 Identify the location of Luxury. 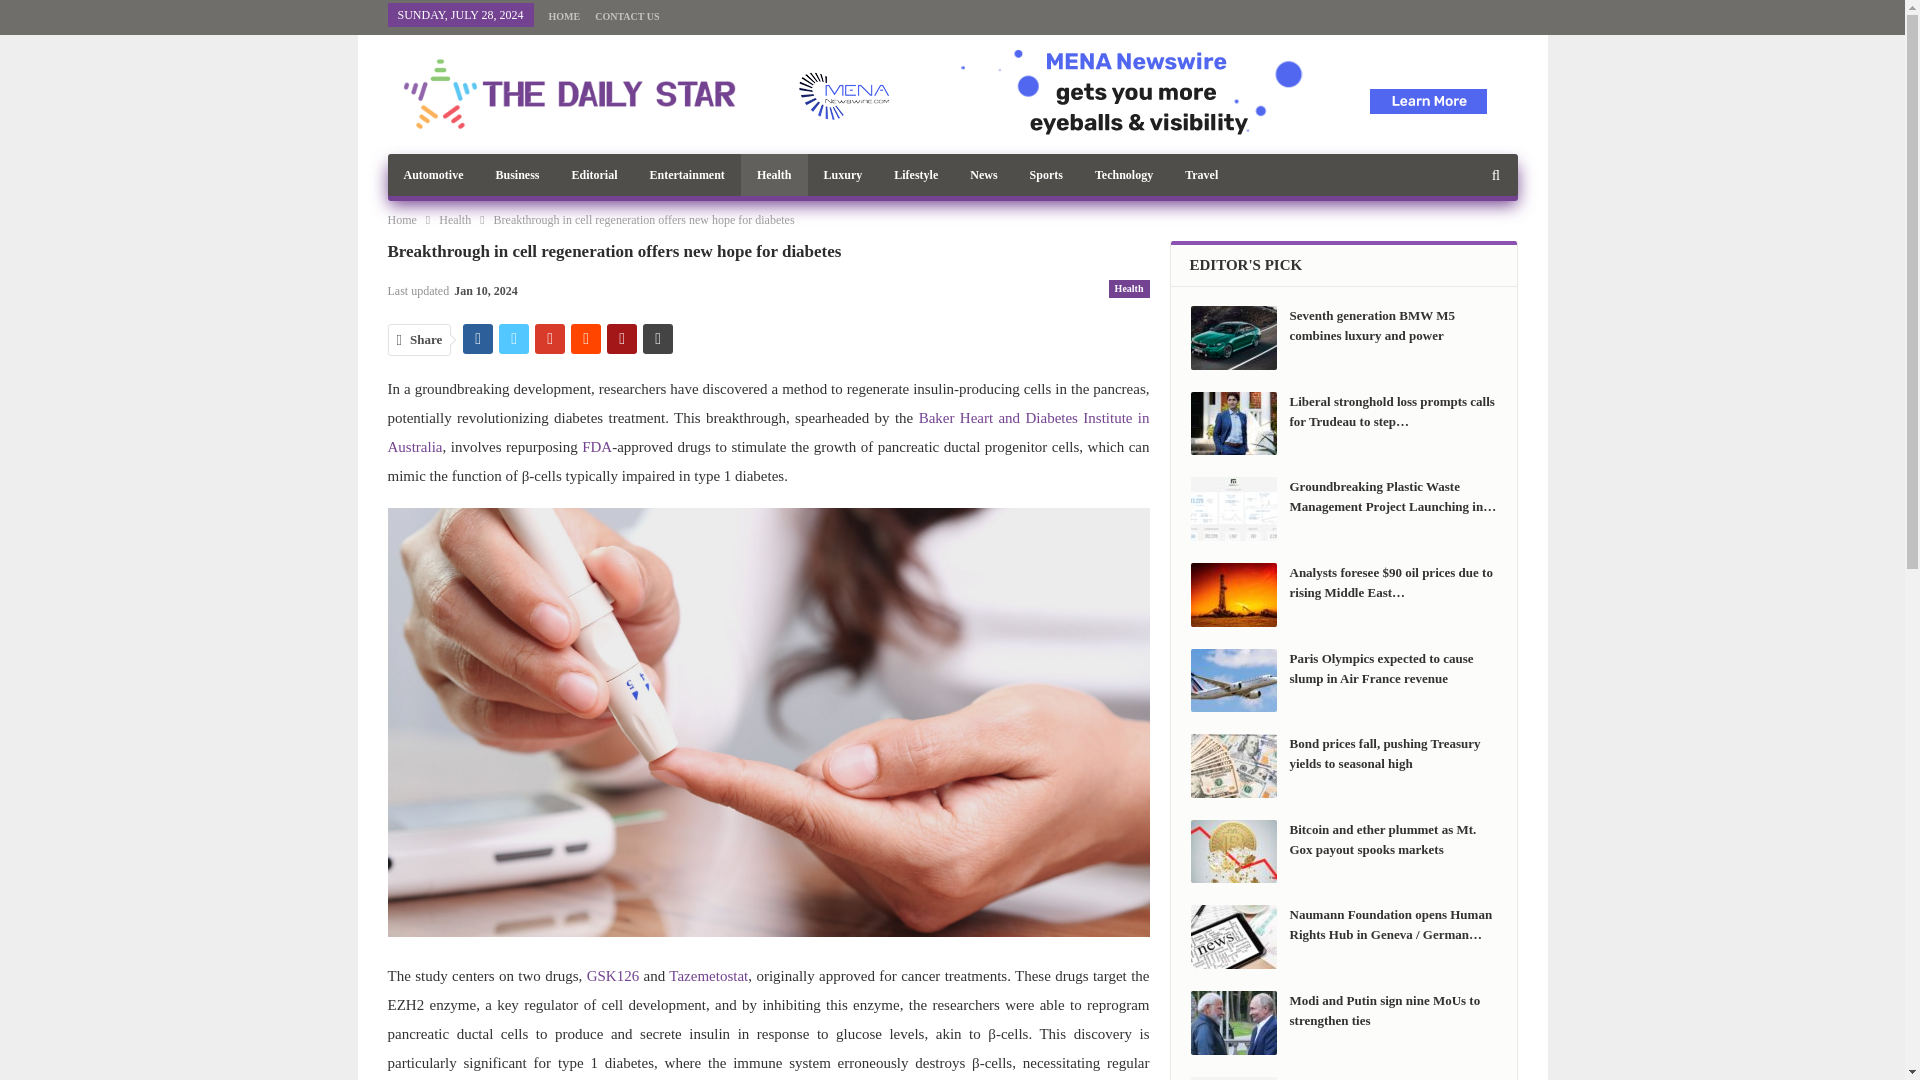
(844, 174).